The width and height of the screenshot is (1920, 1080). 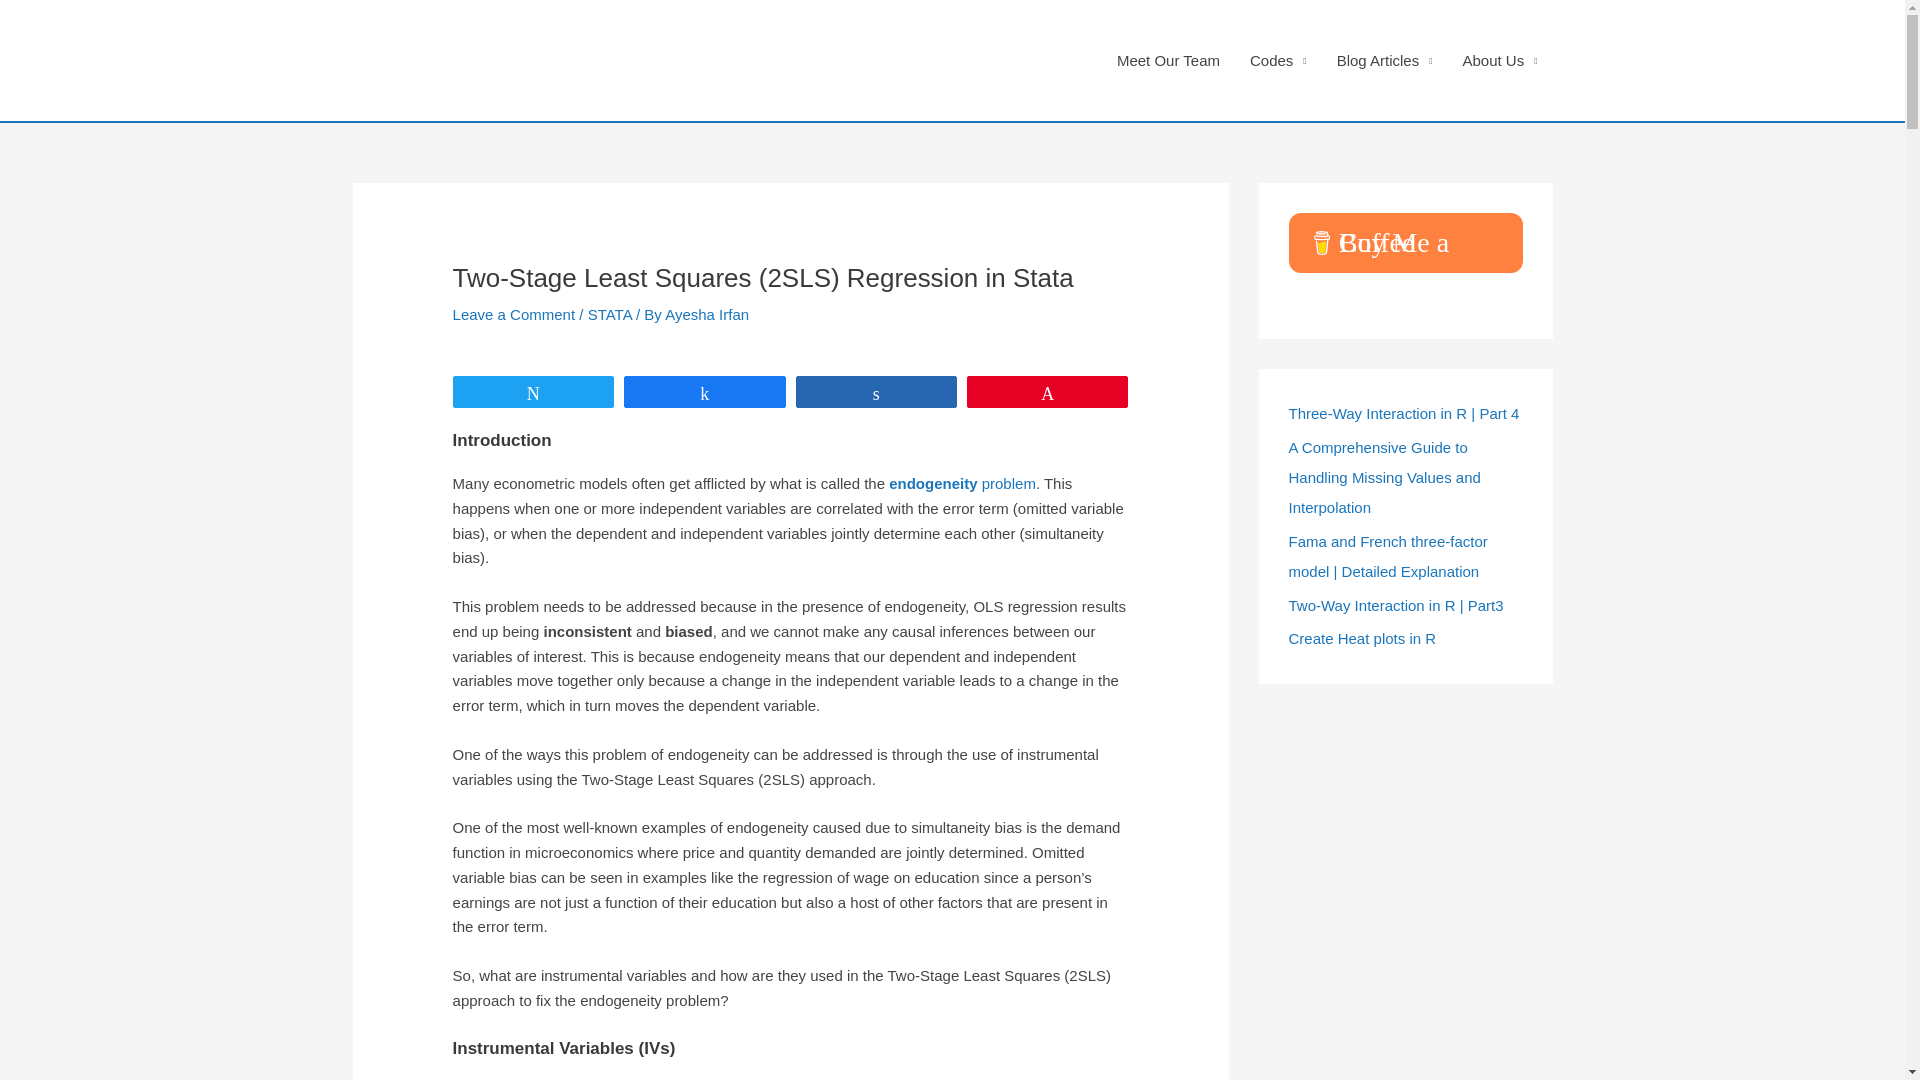 What do you see at coordinates (1384, 60) in the screenshot?
I see `Blog Articles` at bounding box center [1384, 60].